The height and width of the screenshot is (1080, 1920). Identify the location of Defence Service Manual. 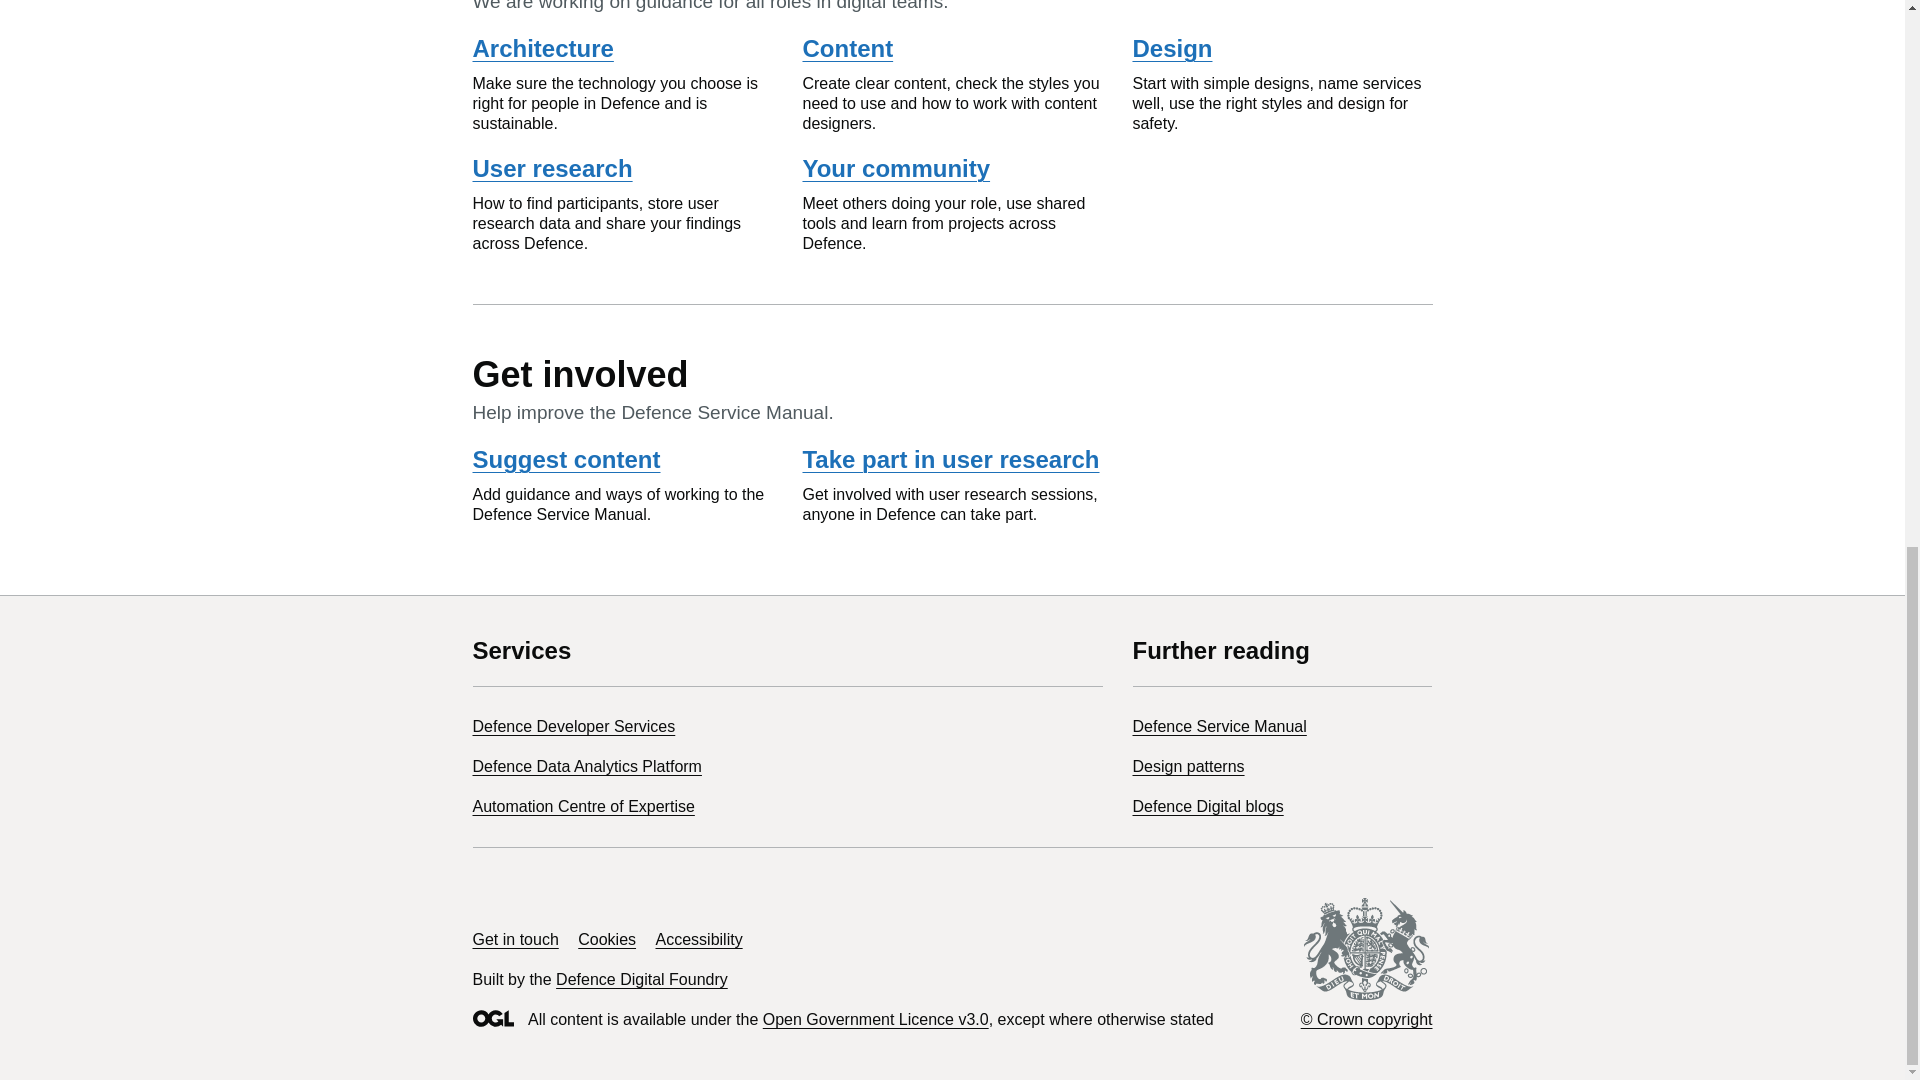
(1218, 726).